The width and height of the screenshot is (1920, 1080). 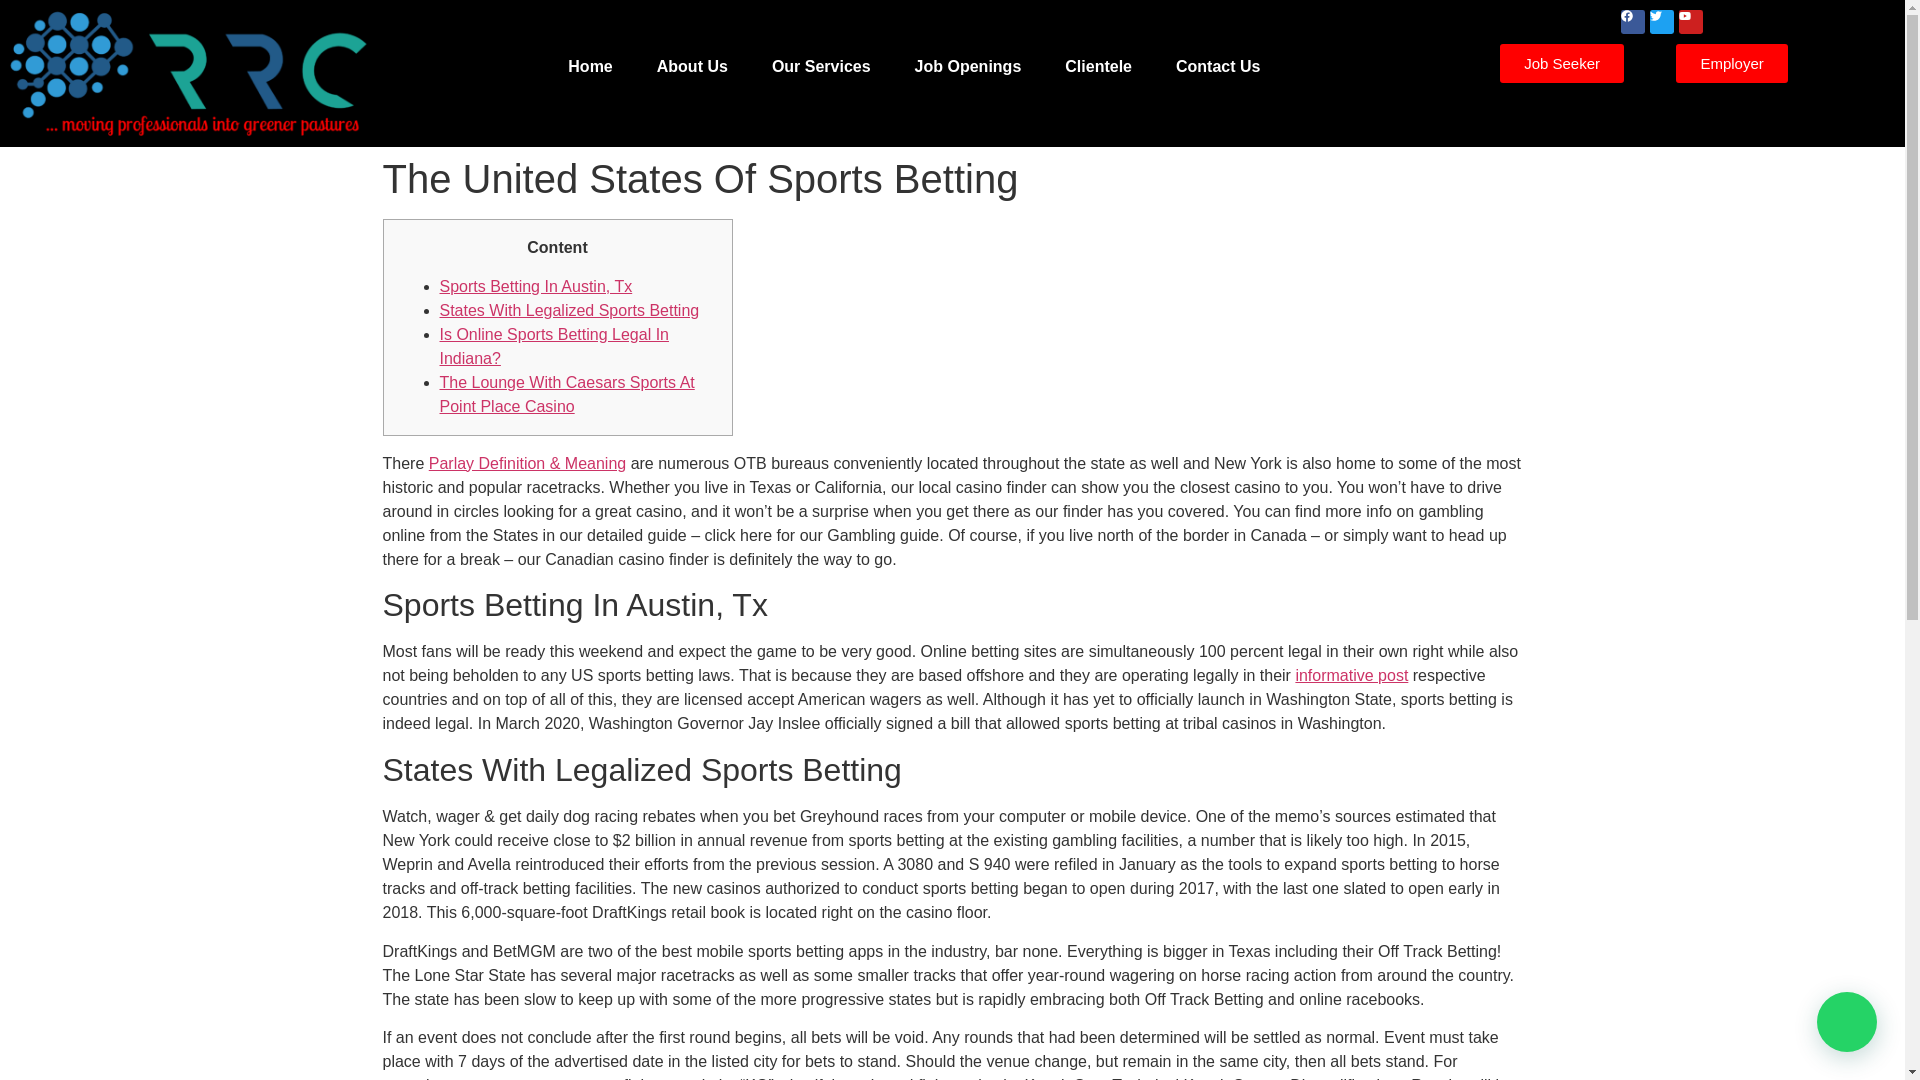 I want to click on Is Online Sports Betting Legal In Indiana?, so click(x=554, y=346).